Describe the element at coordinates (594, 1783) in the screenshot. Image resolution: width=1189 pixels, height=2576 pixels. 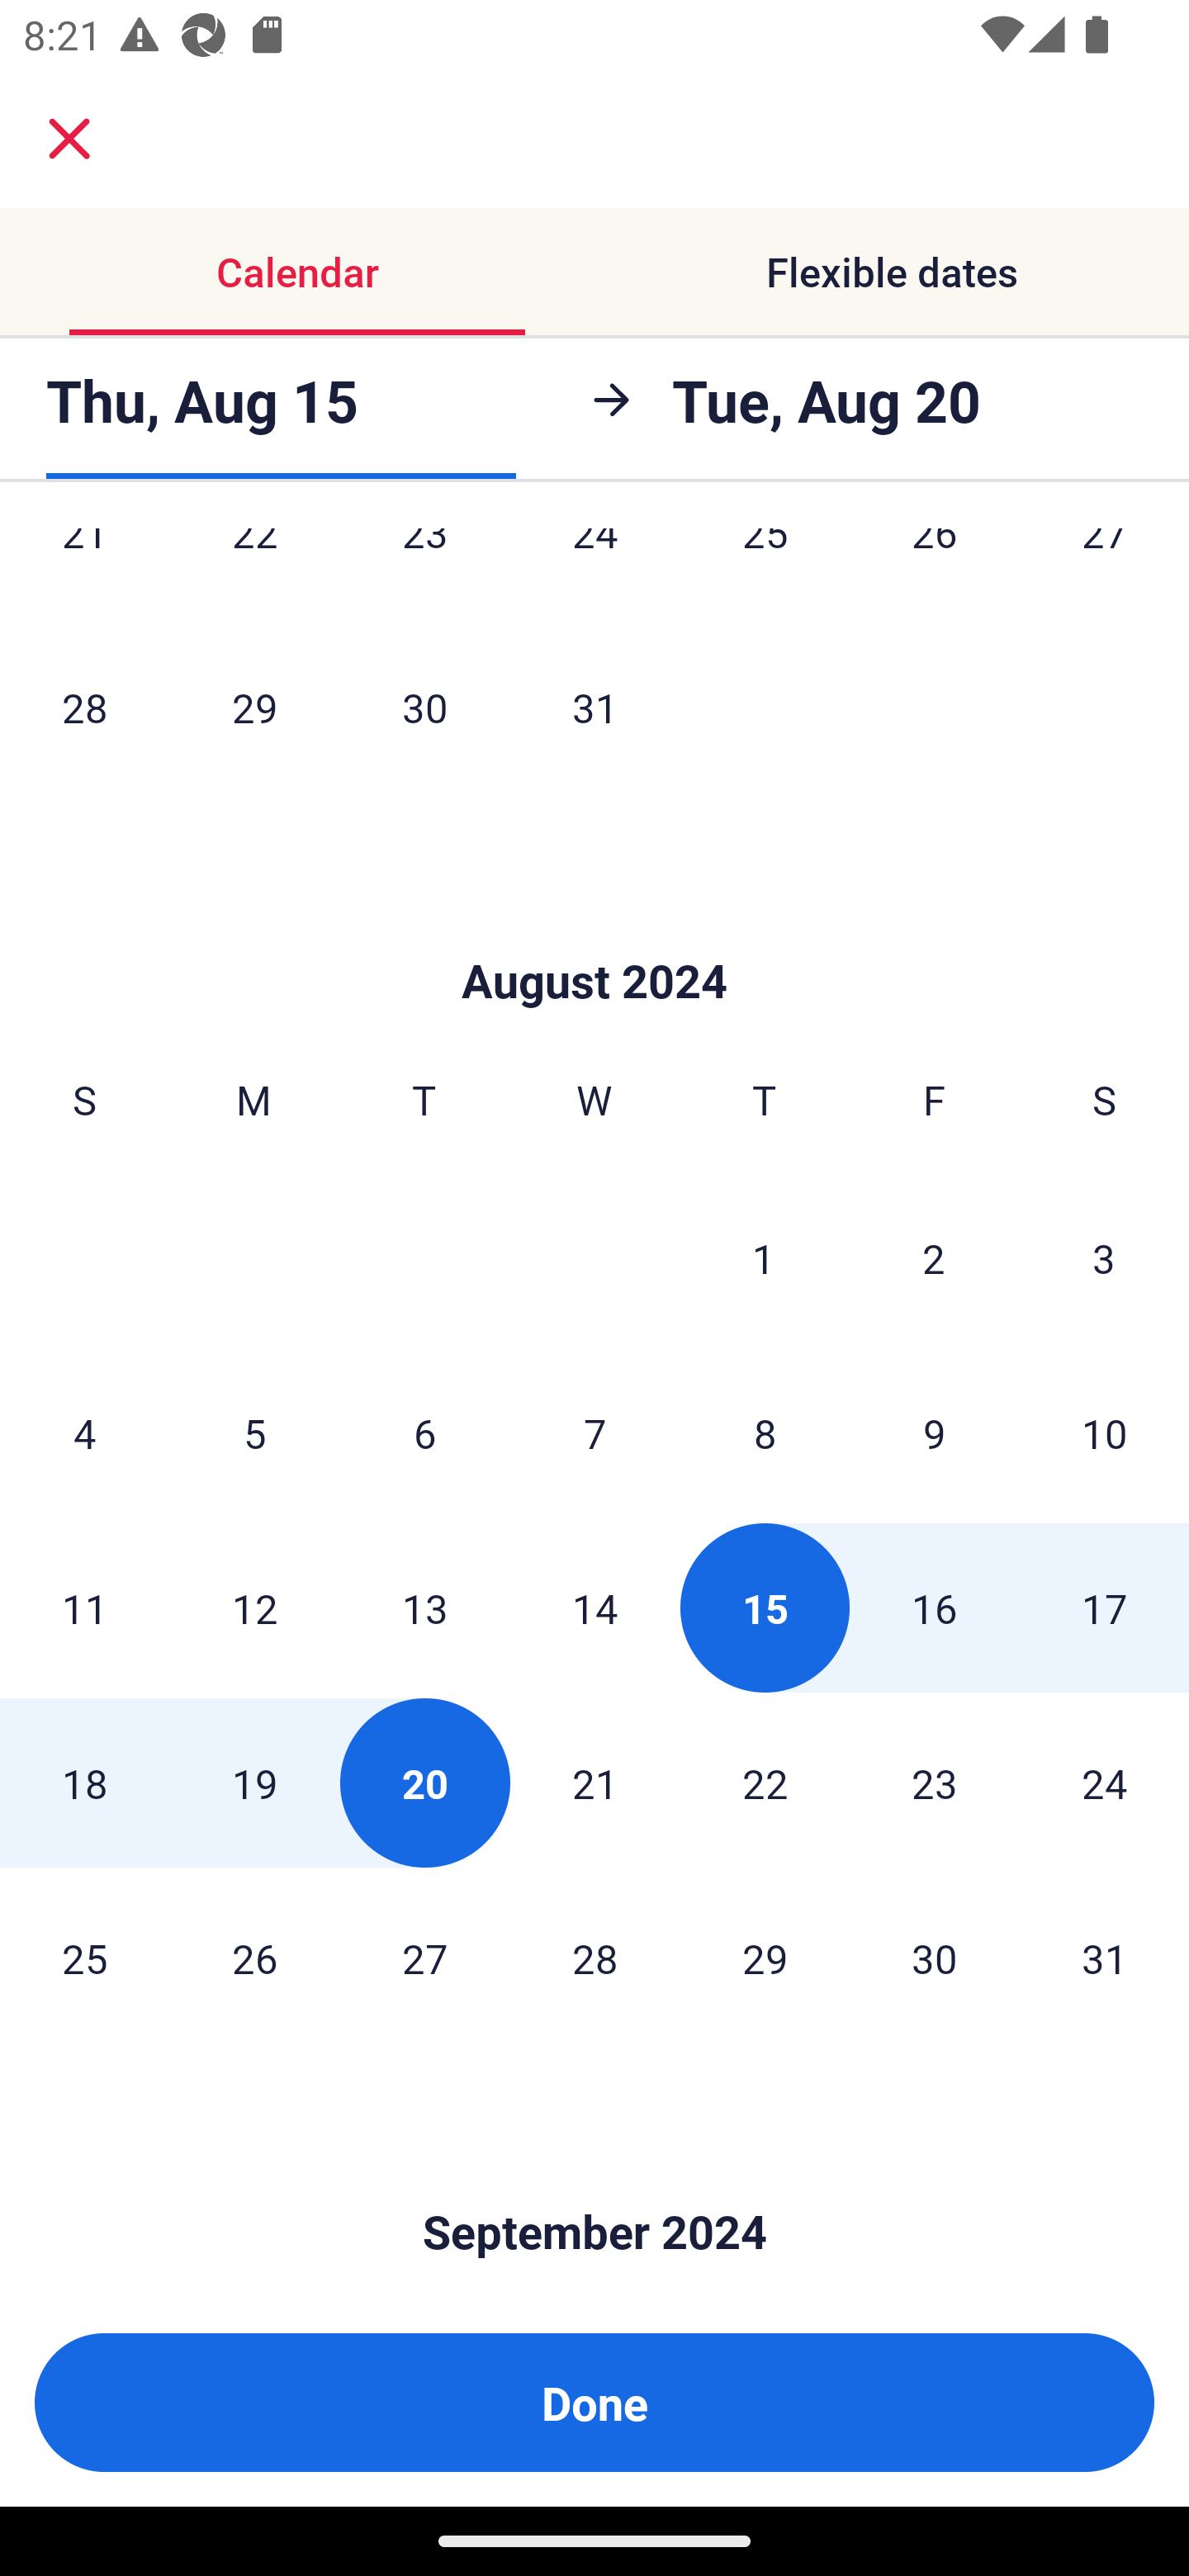
I see `21 Wednesday, August 21, 2024` at that location.